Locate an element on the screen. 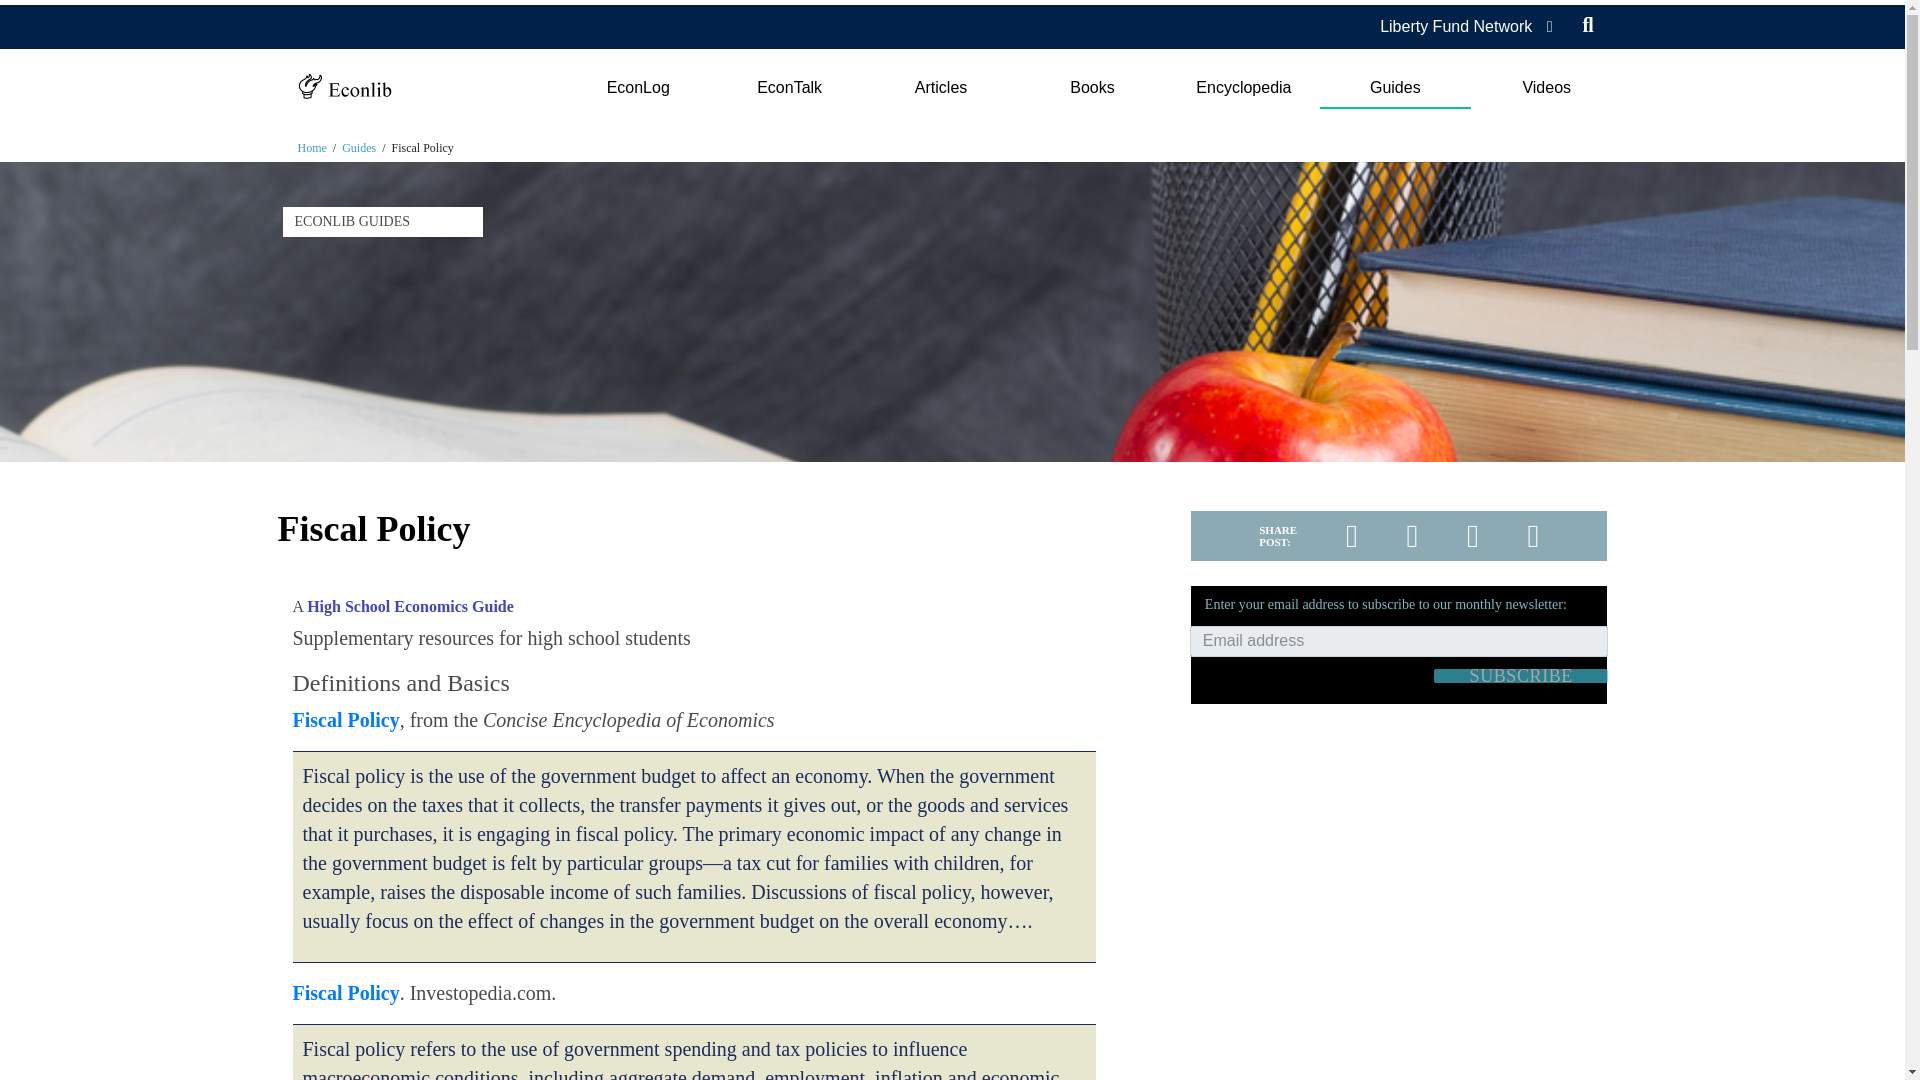  Subscribe is located at coordinates (1521, 675).